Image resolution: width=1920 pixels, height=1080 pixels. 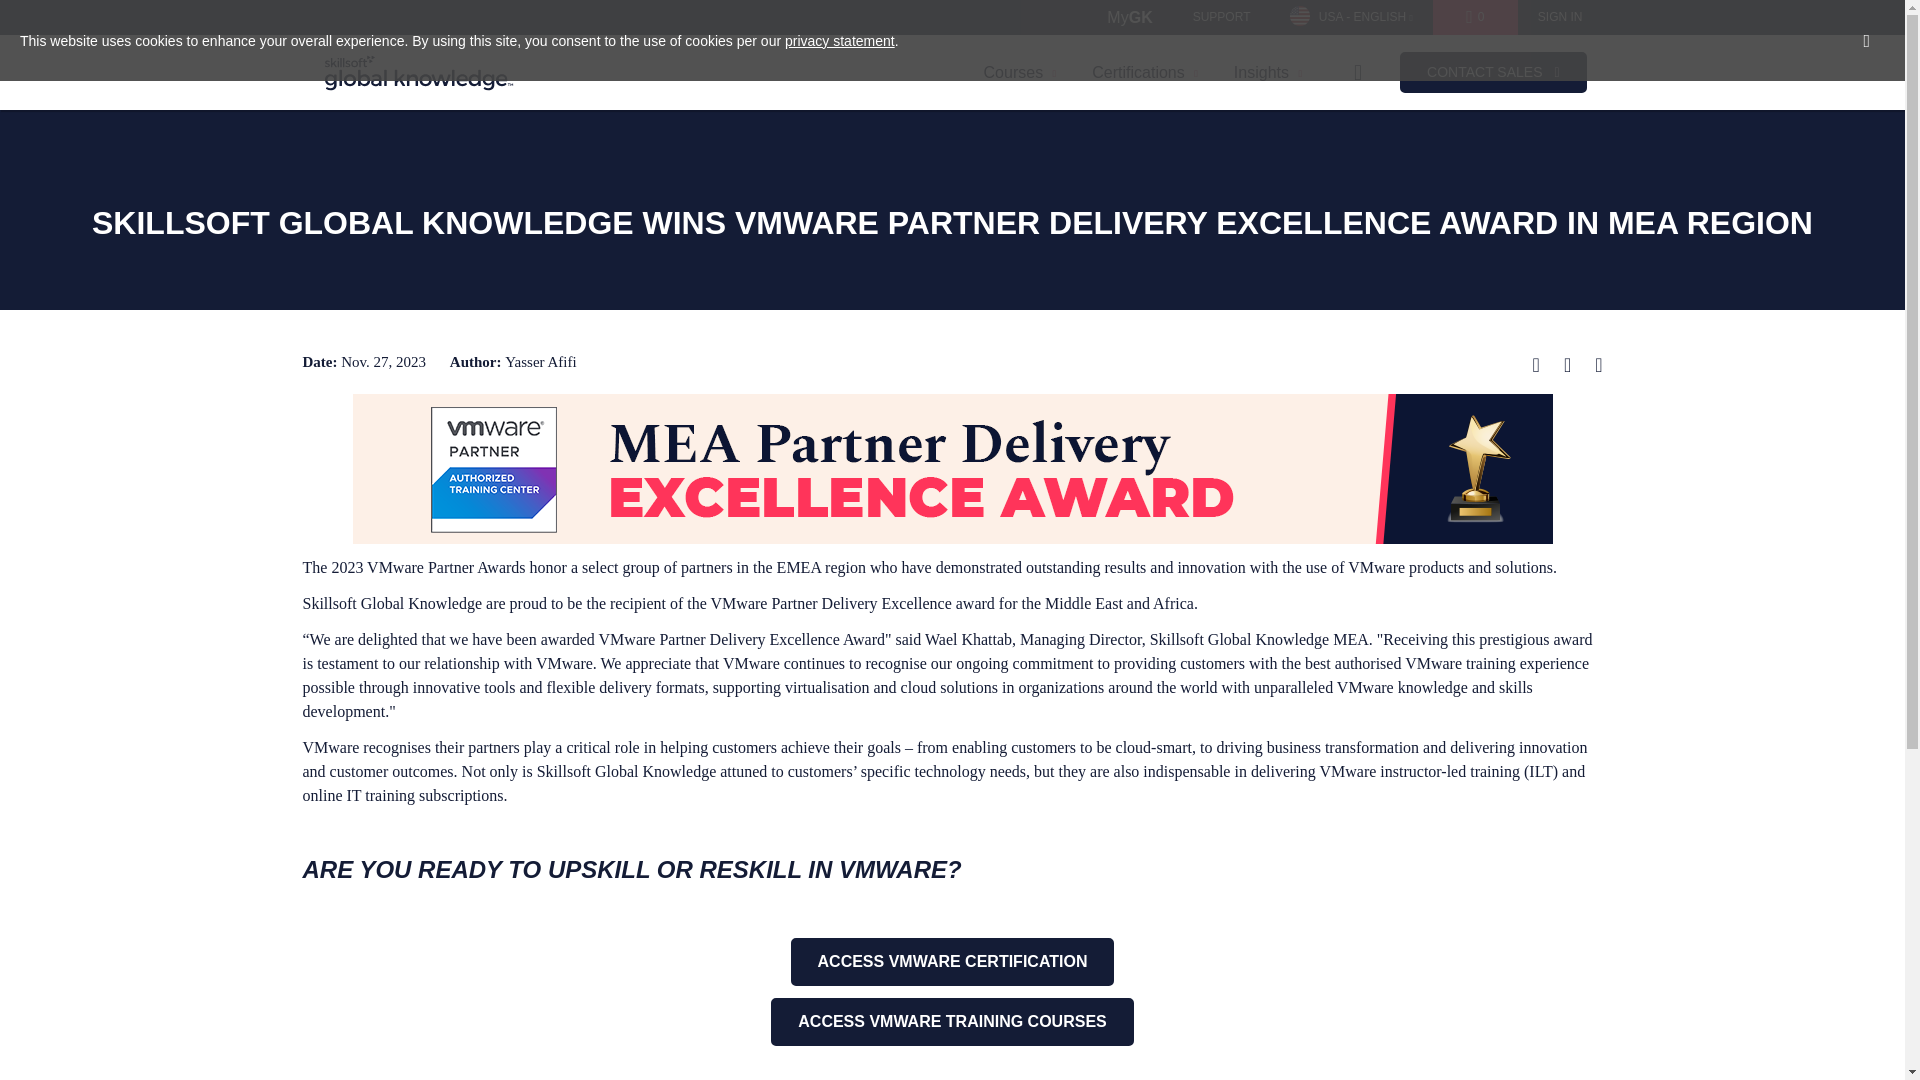 What do you see at coordinates (1128, 17) in the screenshot?
I see `MyGK` at bounding box center [1128, 17].